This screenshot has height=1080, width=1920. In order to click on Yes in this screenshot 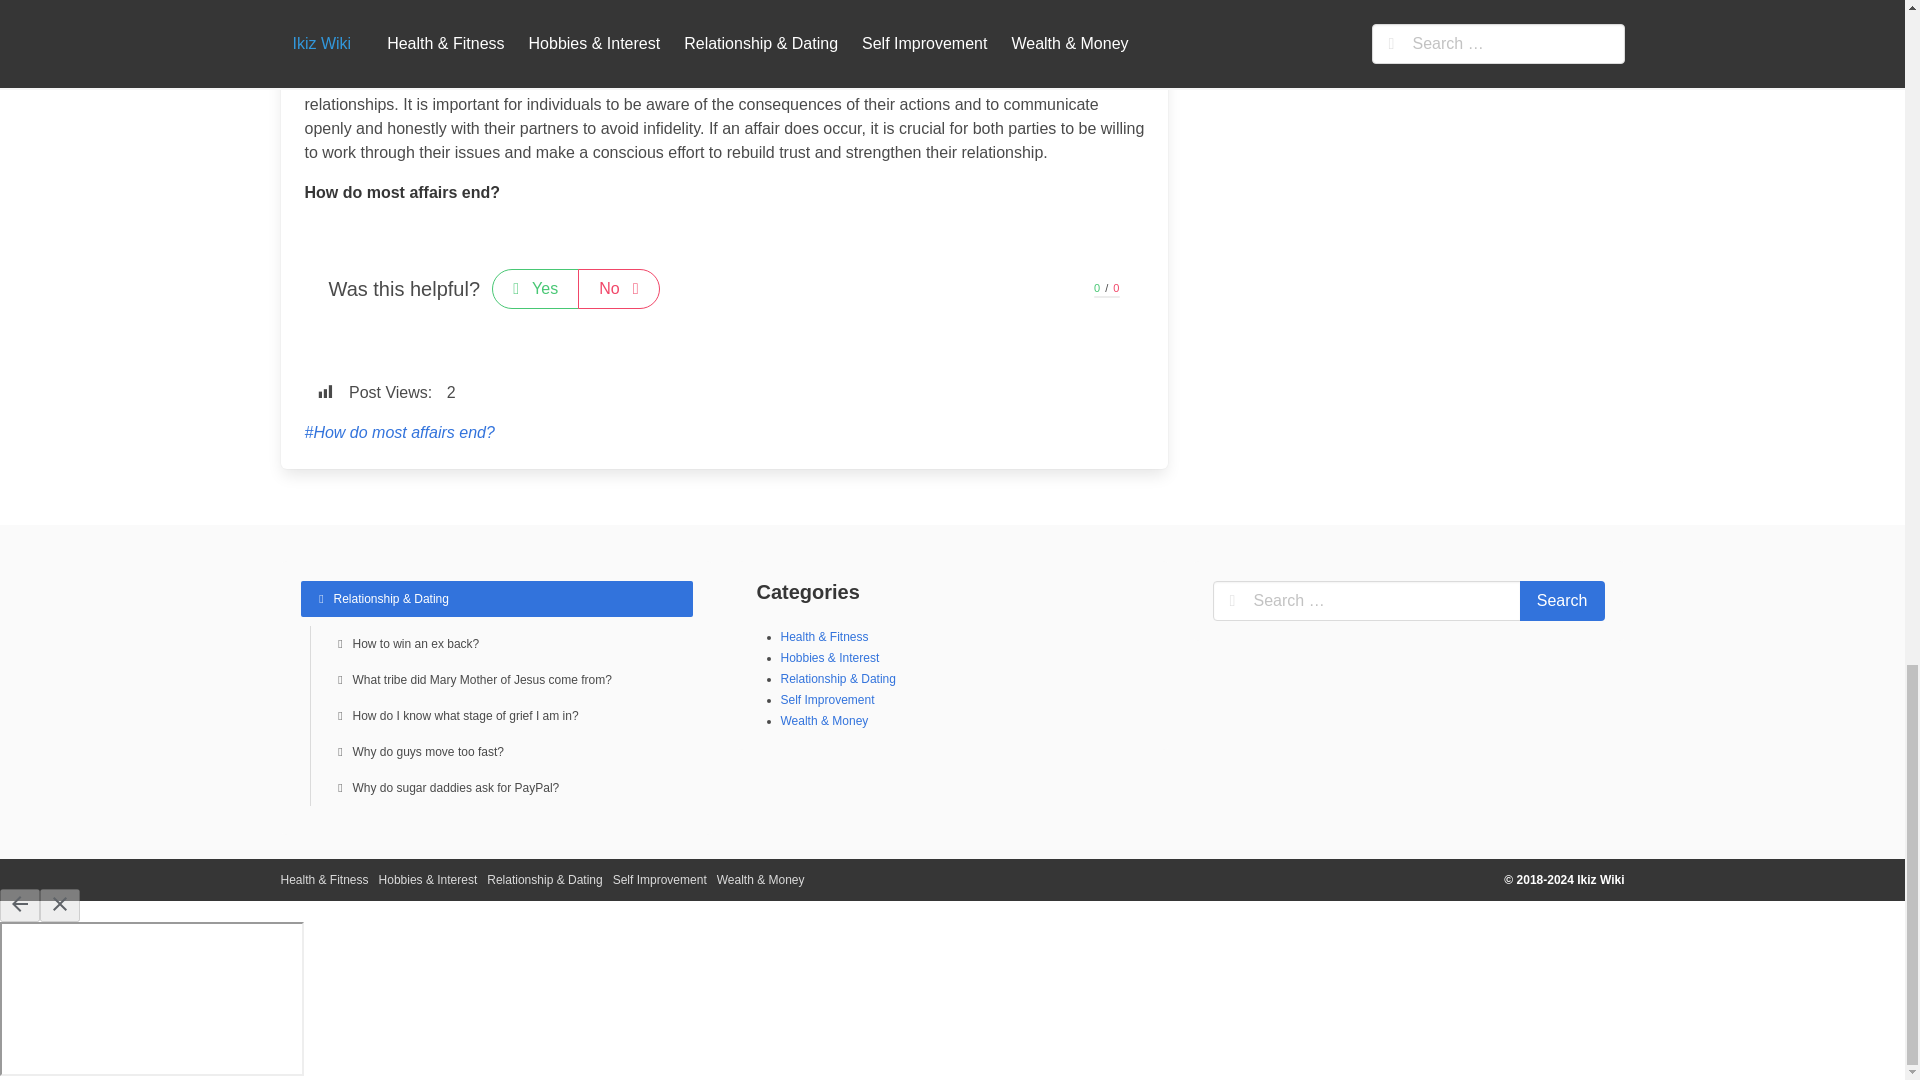, I will do `click(535, 288)`.